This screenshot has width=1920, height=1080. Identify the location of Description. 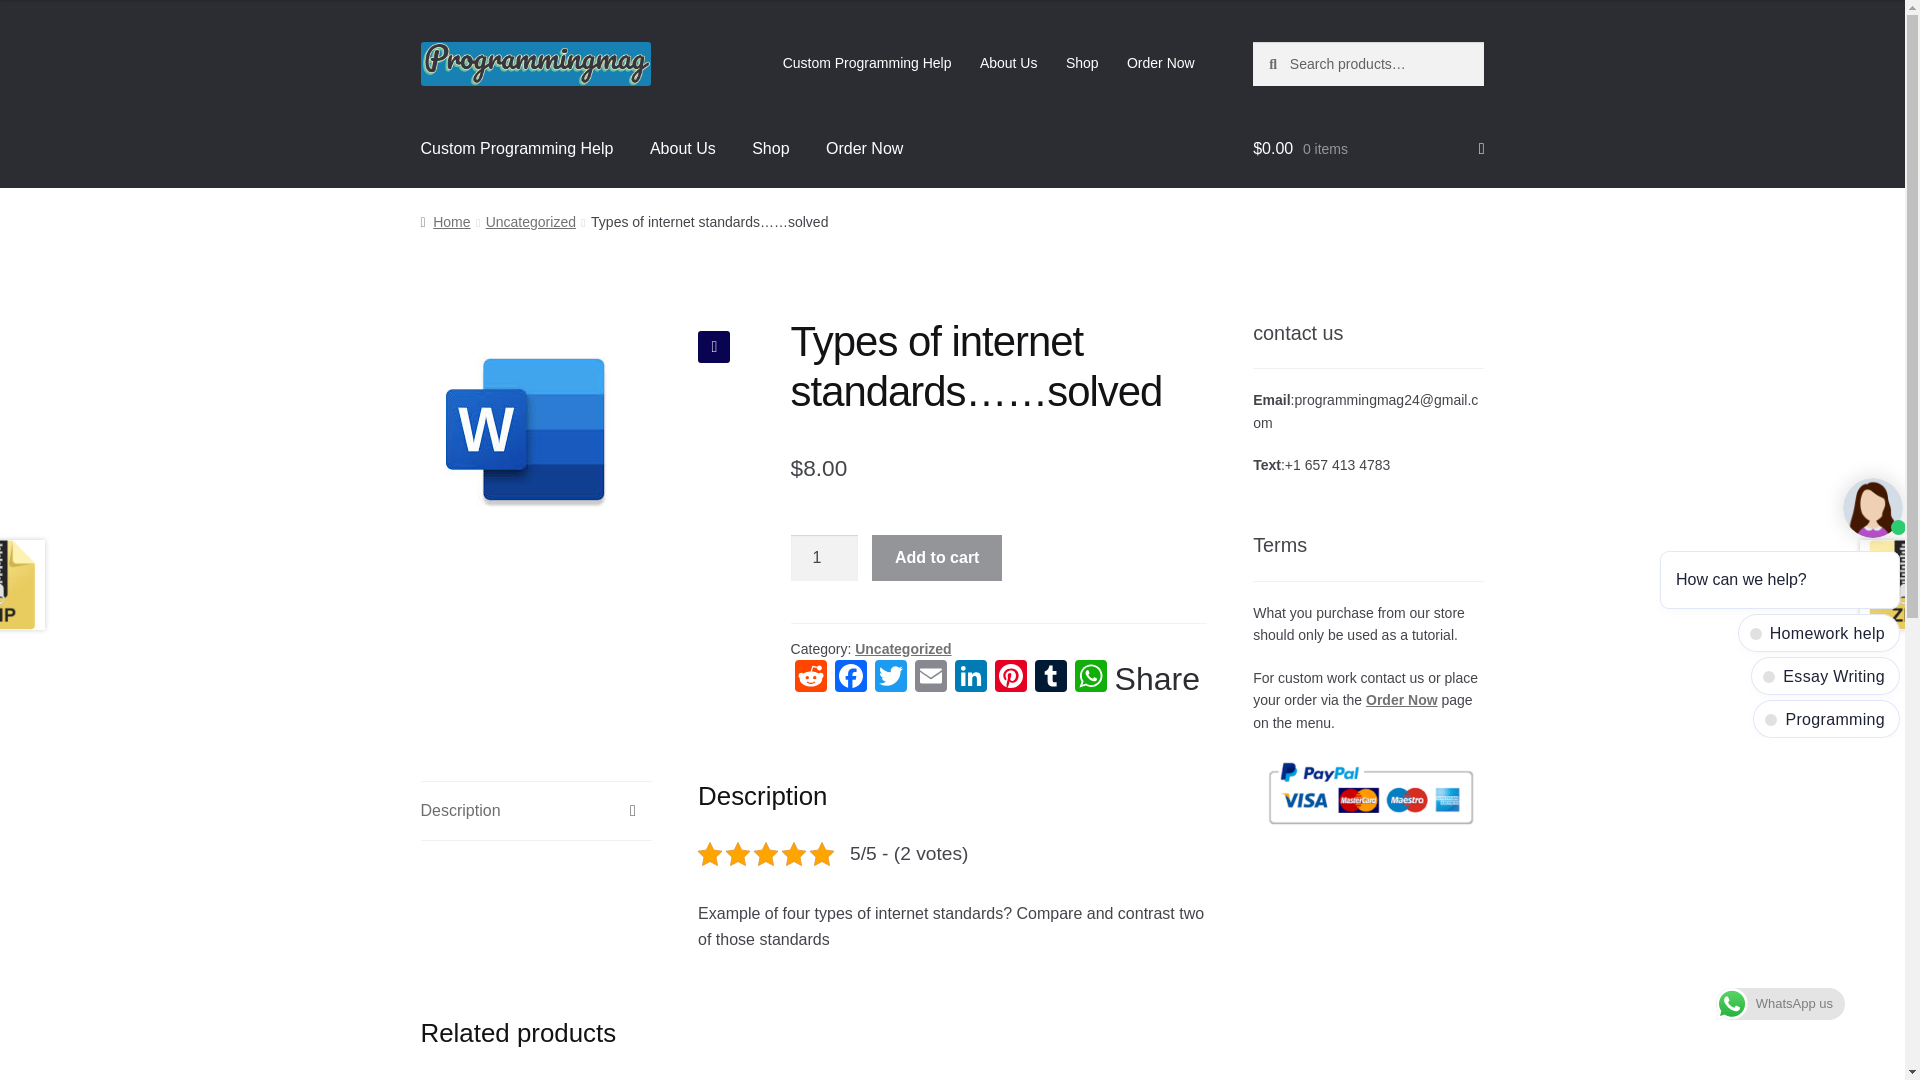
(536, 810).